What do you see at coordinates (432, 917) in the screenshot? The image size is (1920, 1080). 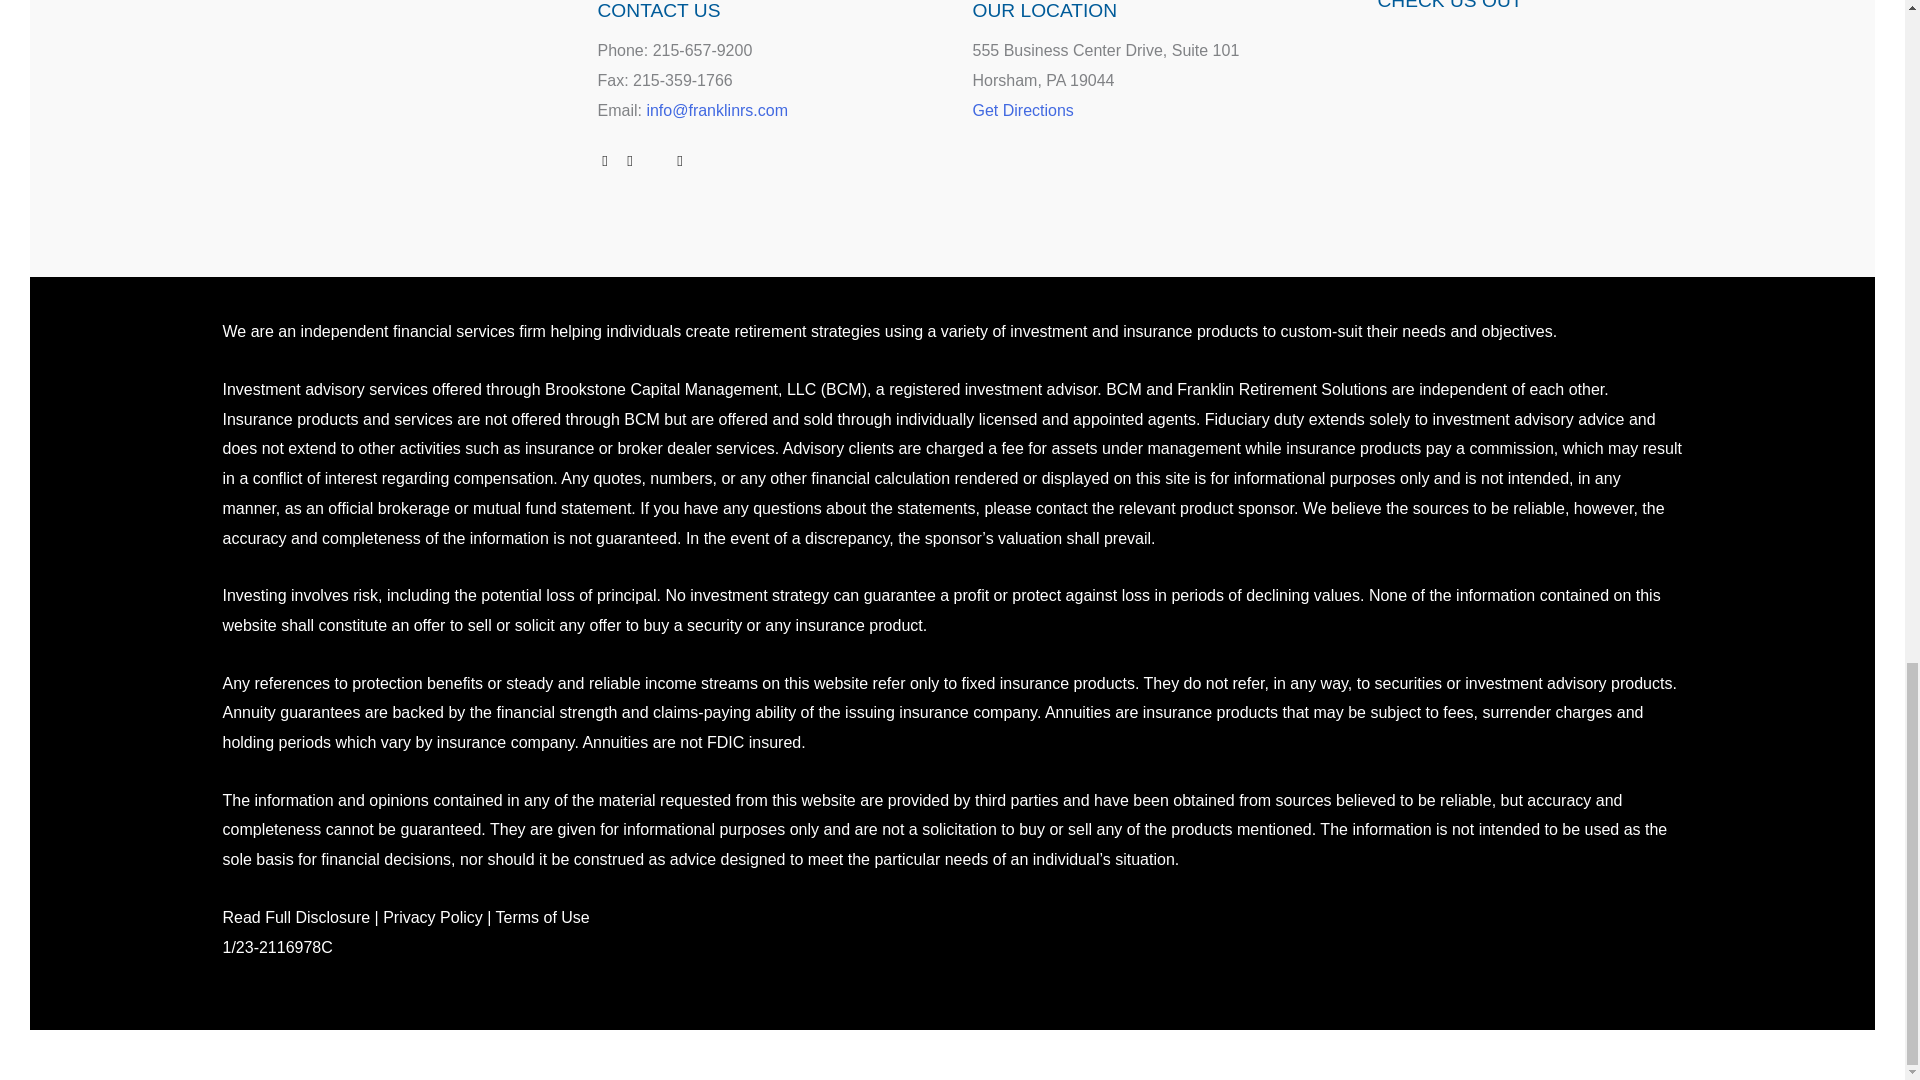 I see `Privacy Policy` at bounding box center [432, 917].